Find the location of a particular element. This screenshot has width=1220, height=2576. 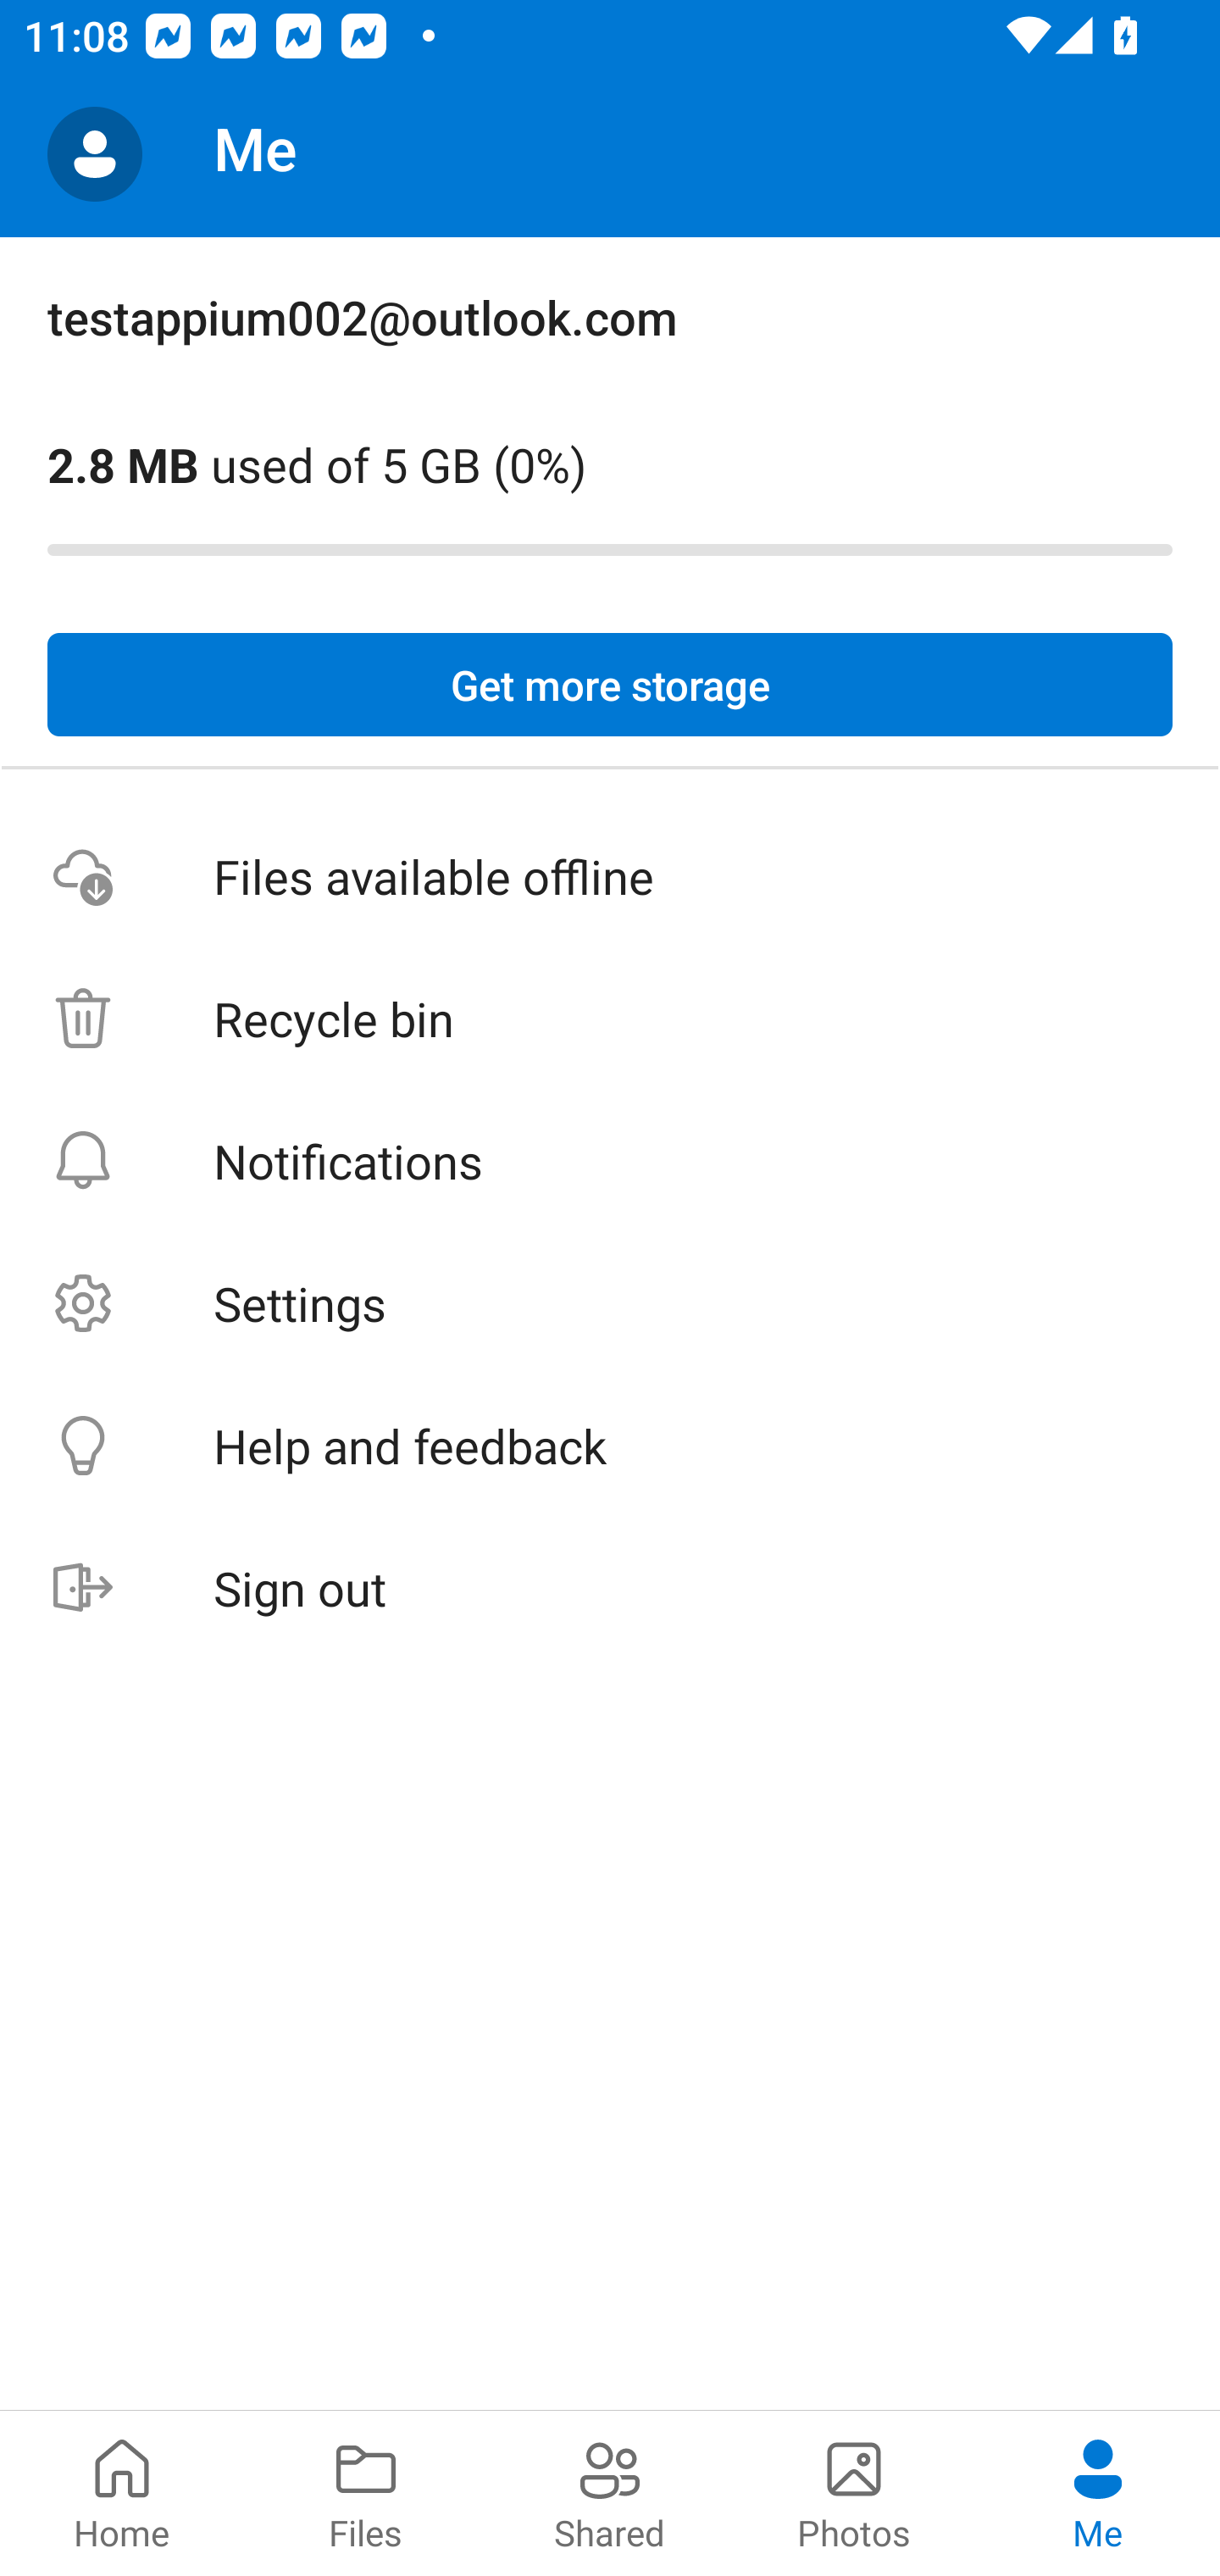

Files available offline is located at coordinates (610, 875).